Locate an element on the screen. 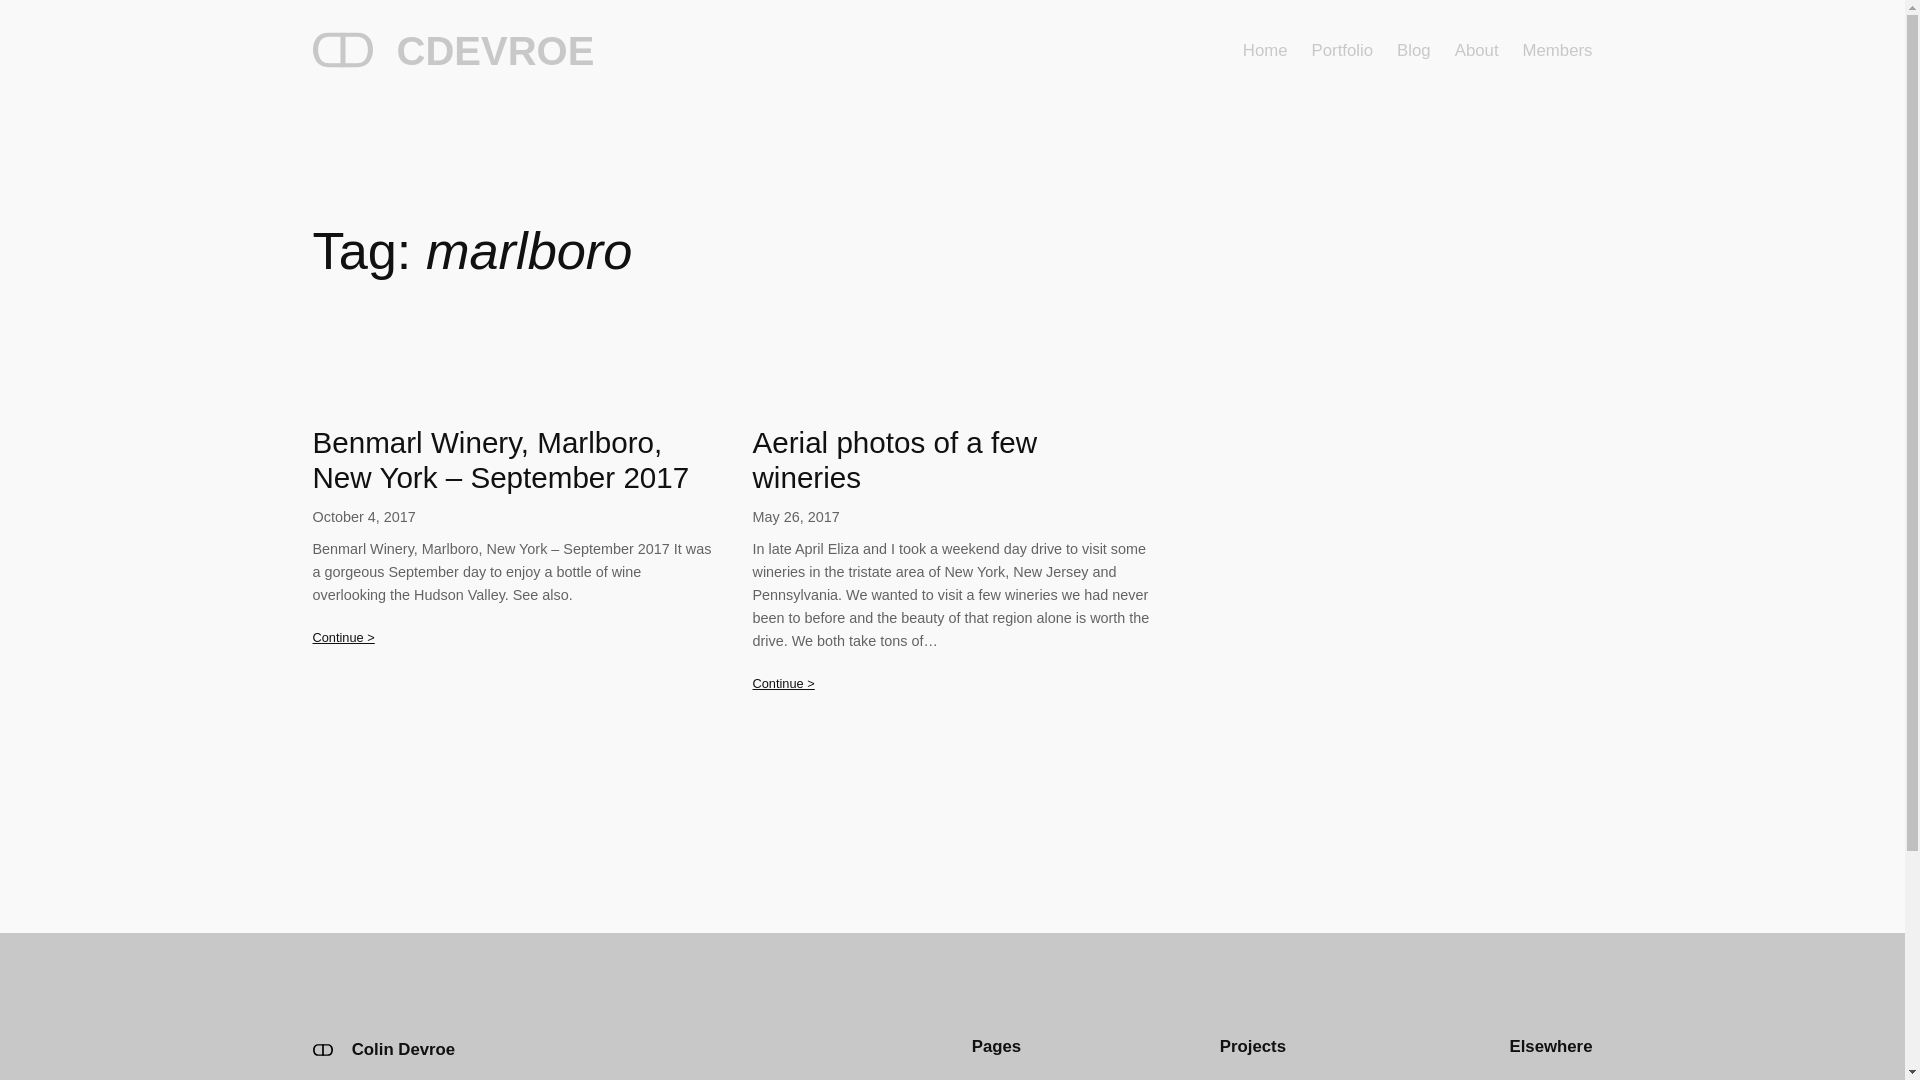 The image size is (1920, 1080). Hubbub - The best social sharing plugin for WordPress is located at coordinates (1244, 1078).